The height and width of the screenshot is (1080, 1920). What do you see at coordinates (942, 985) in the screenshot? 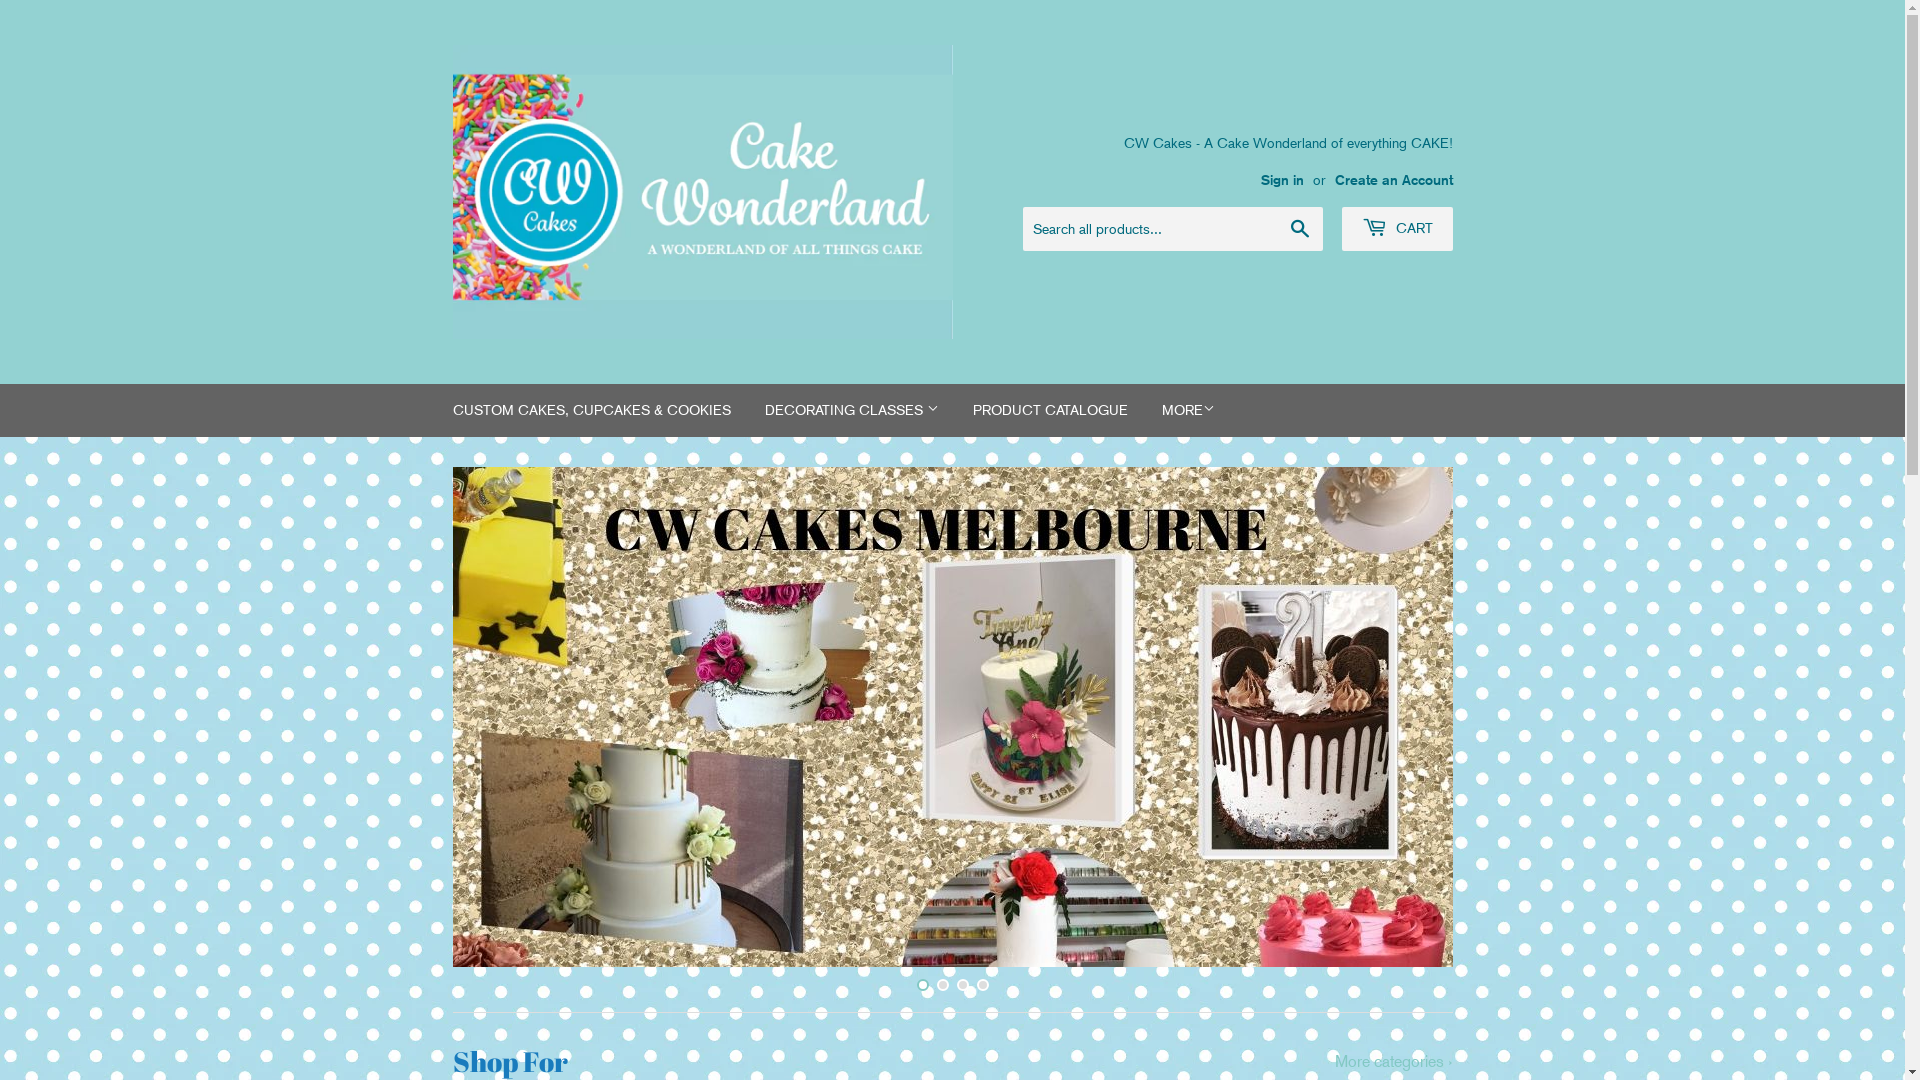
I see `2` at bounding box center [942, 985].